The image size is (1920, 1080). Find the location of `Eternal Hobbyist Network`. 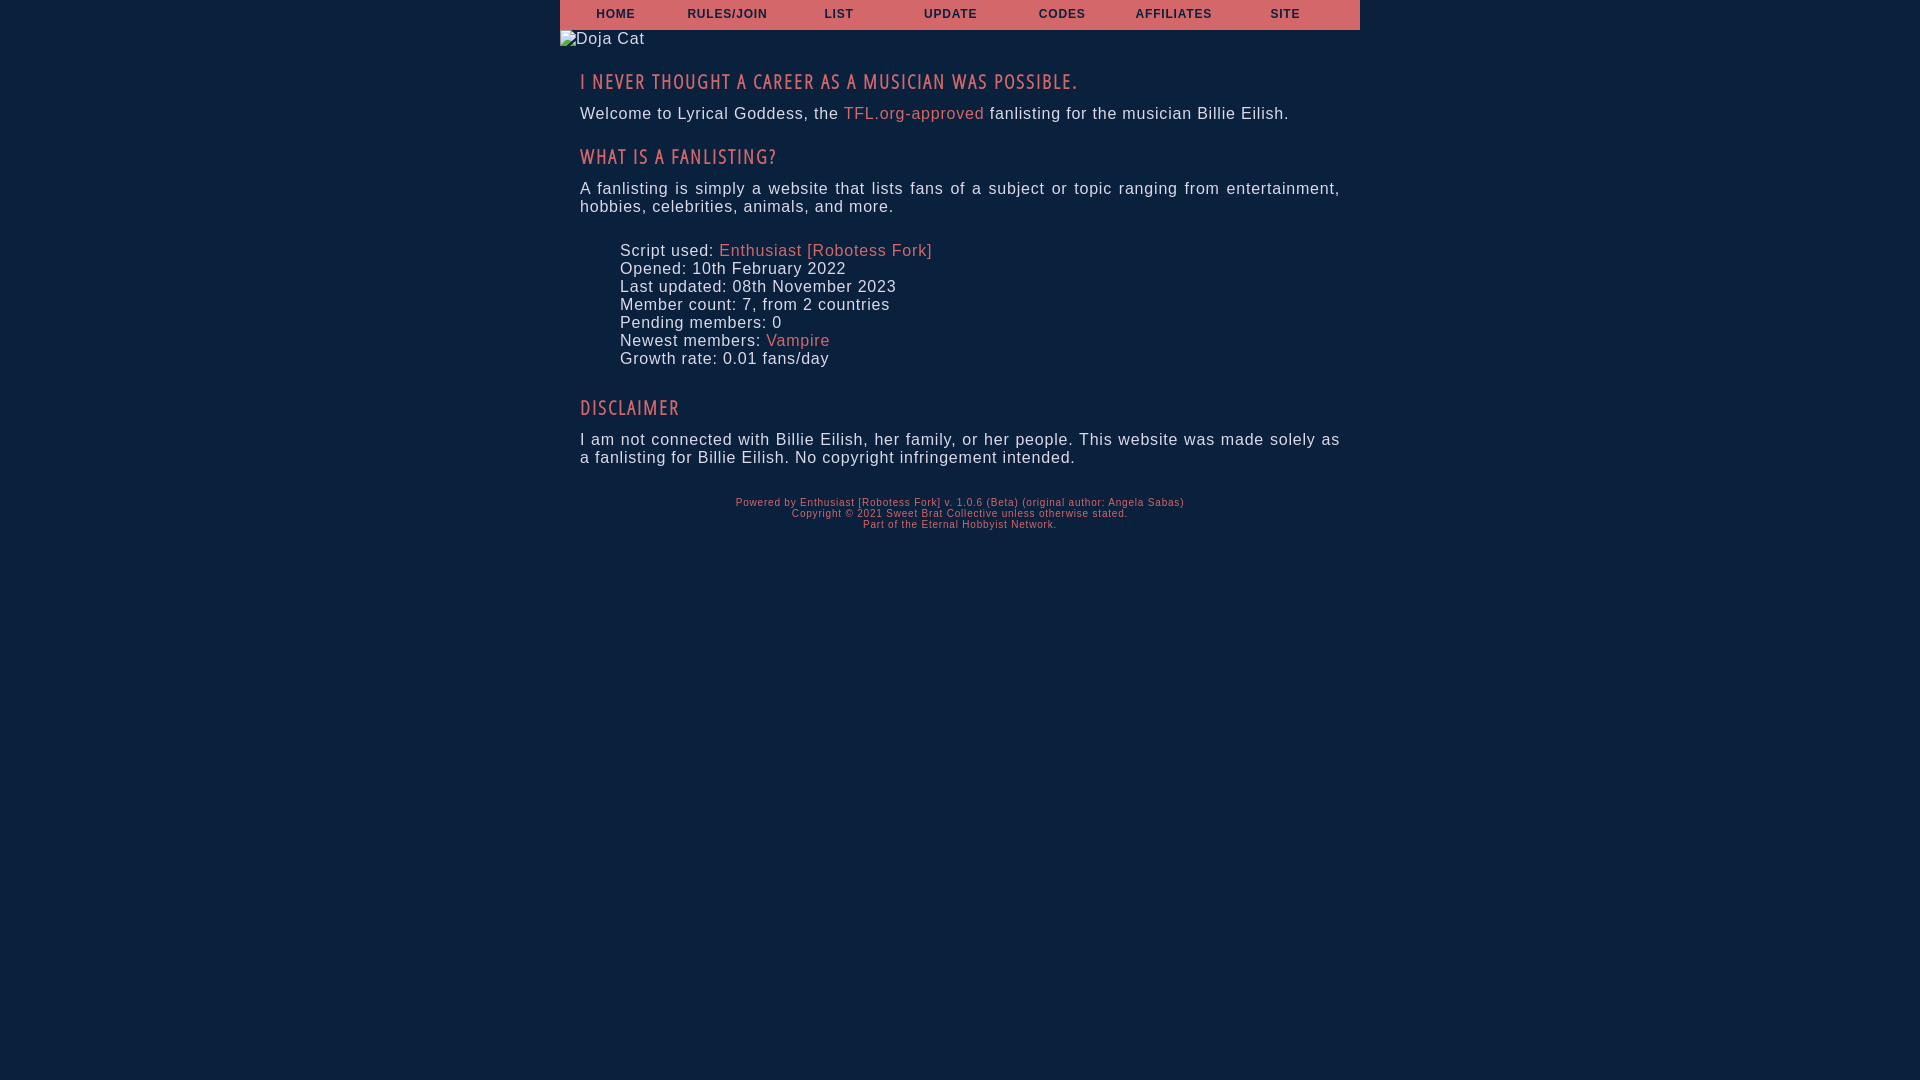

Eternal Hobbyist Network is located at coordinates (987, 524).